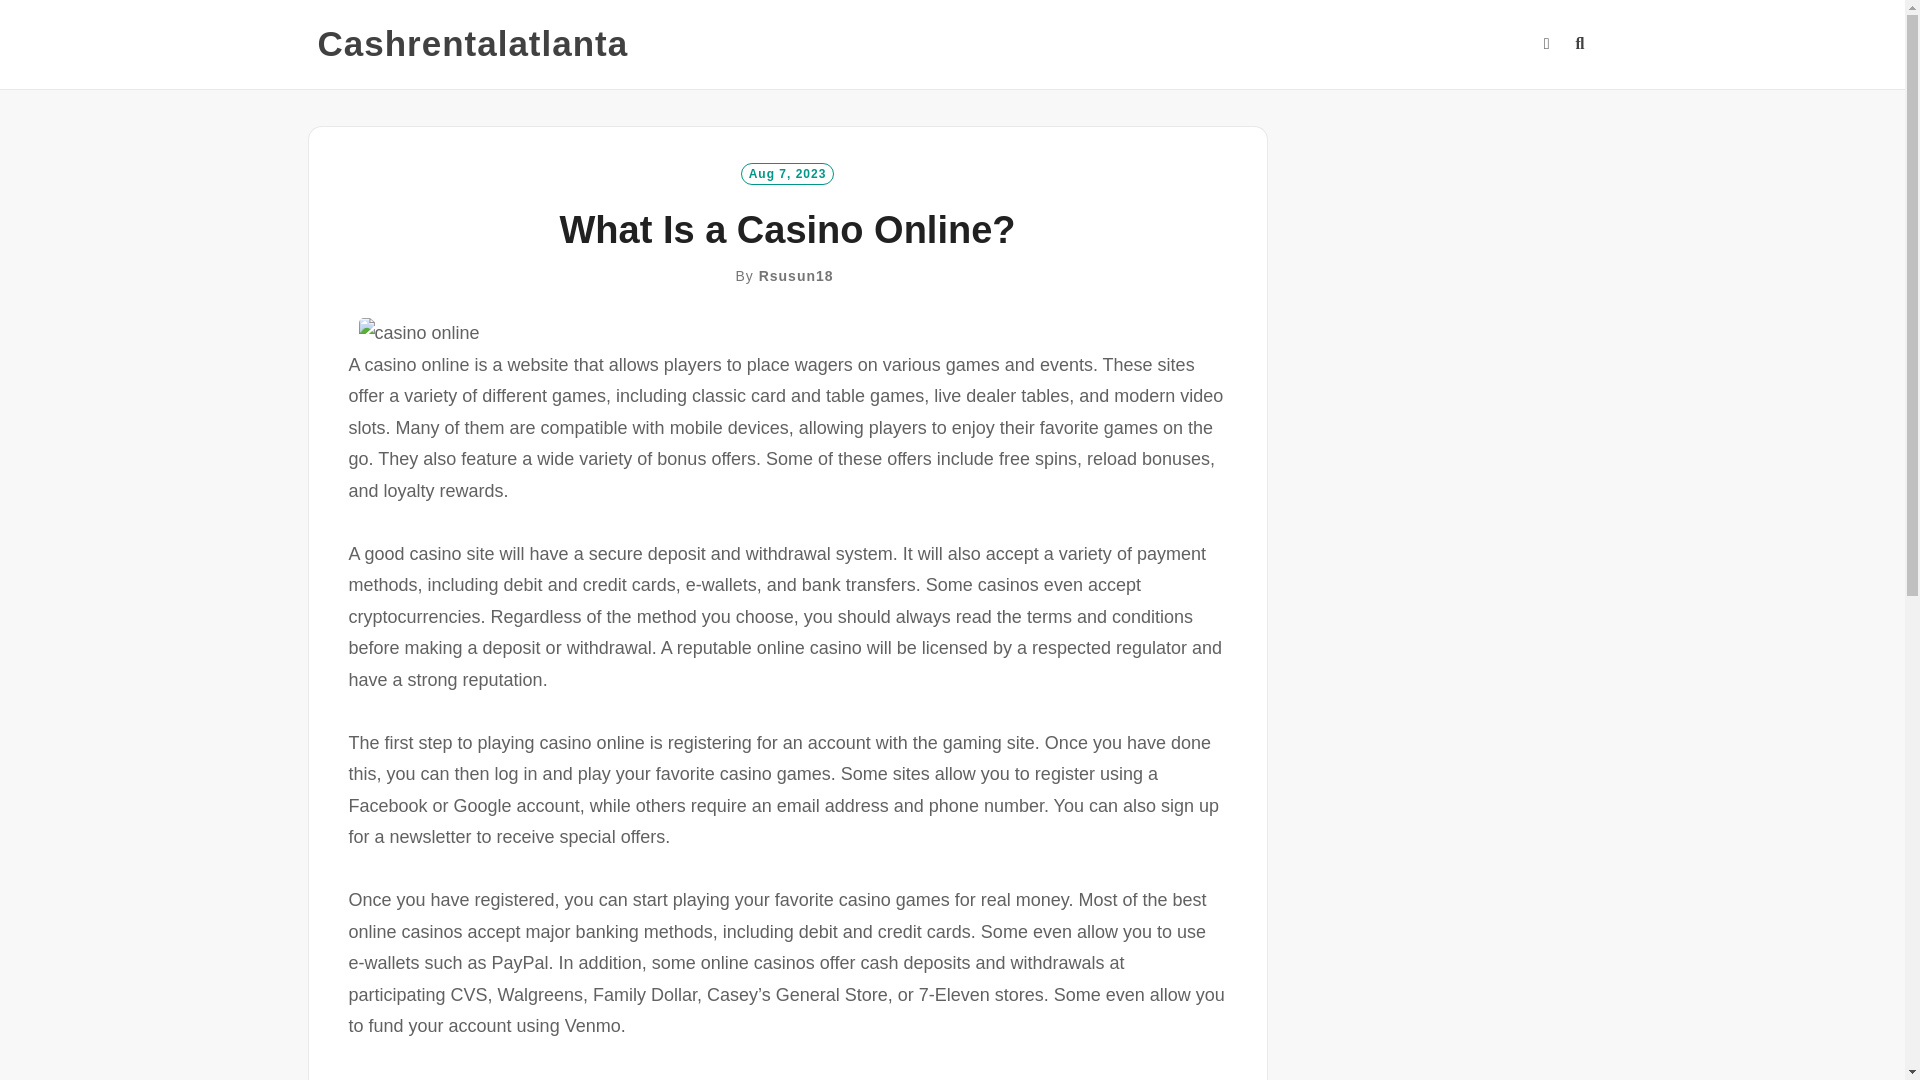 The image size is (1920, 1080). I want to click on Aug 7, 2023, so click(788, 172).